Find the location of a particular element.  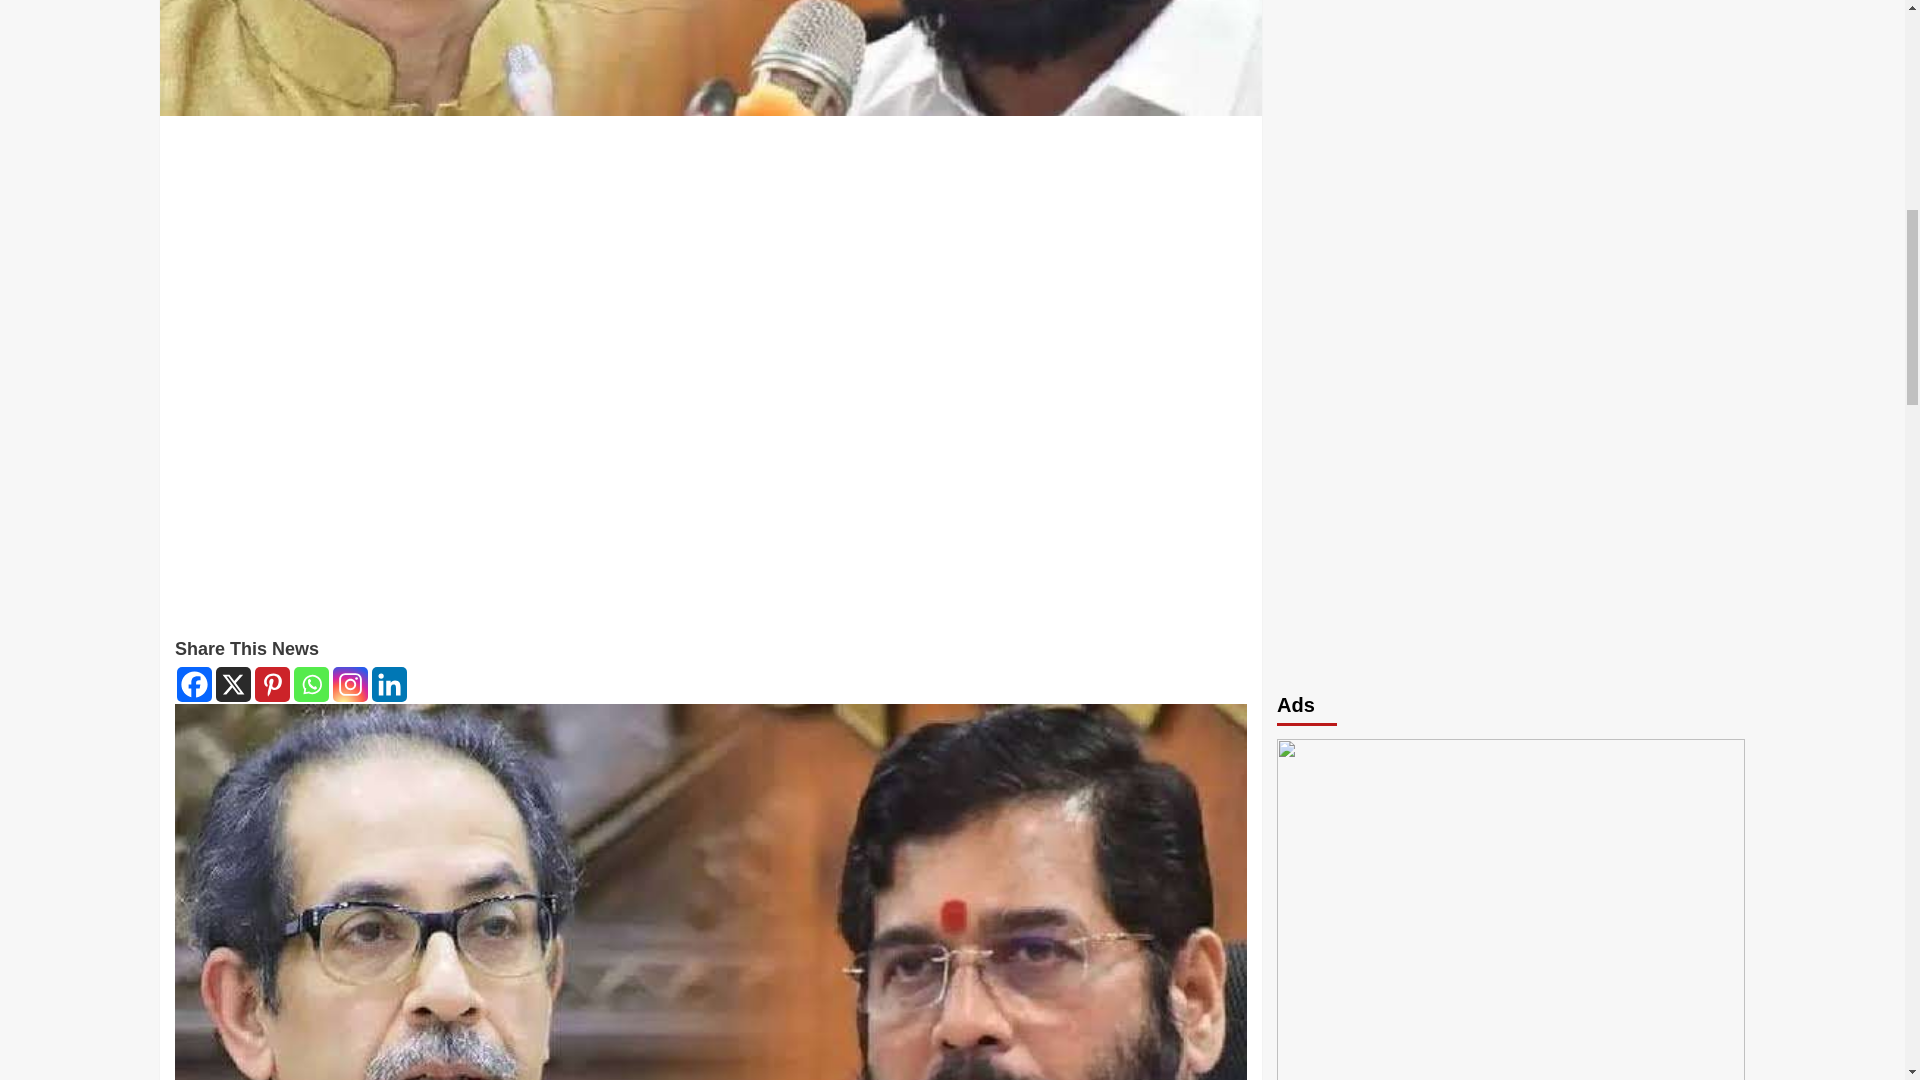

Instagram is located at coordinates (350, 684).